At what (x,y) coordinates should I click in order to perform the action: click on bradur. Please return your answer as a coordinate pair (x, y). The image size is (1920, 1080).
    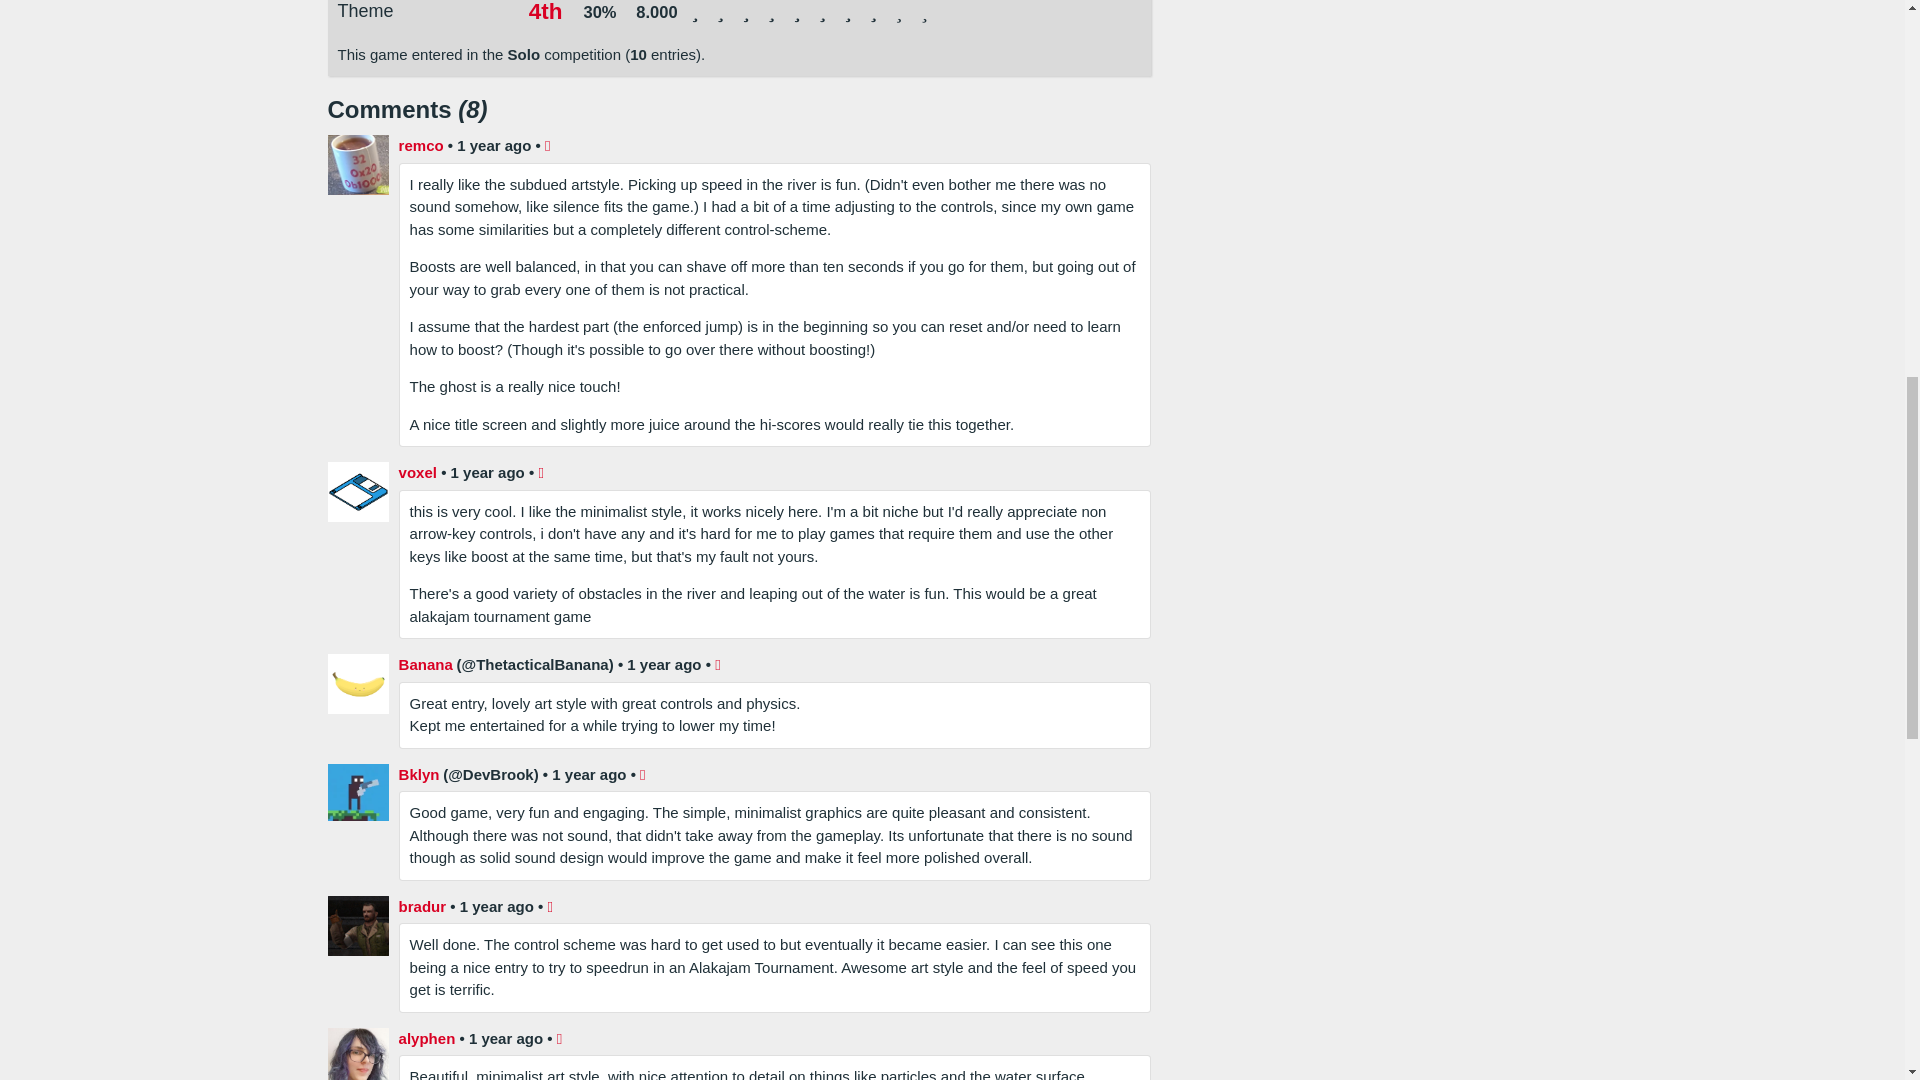
    Looking at the image, I should click on (423, 908).